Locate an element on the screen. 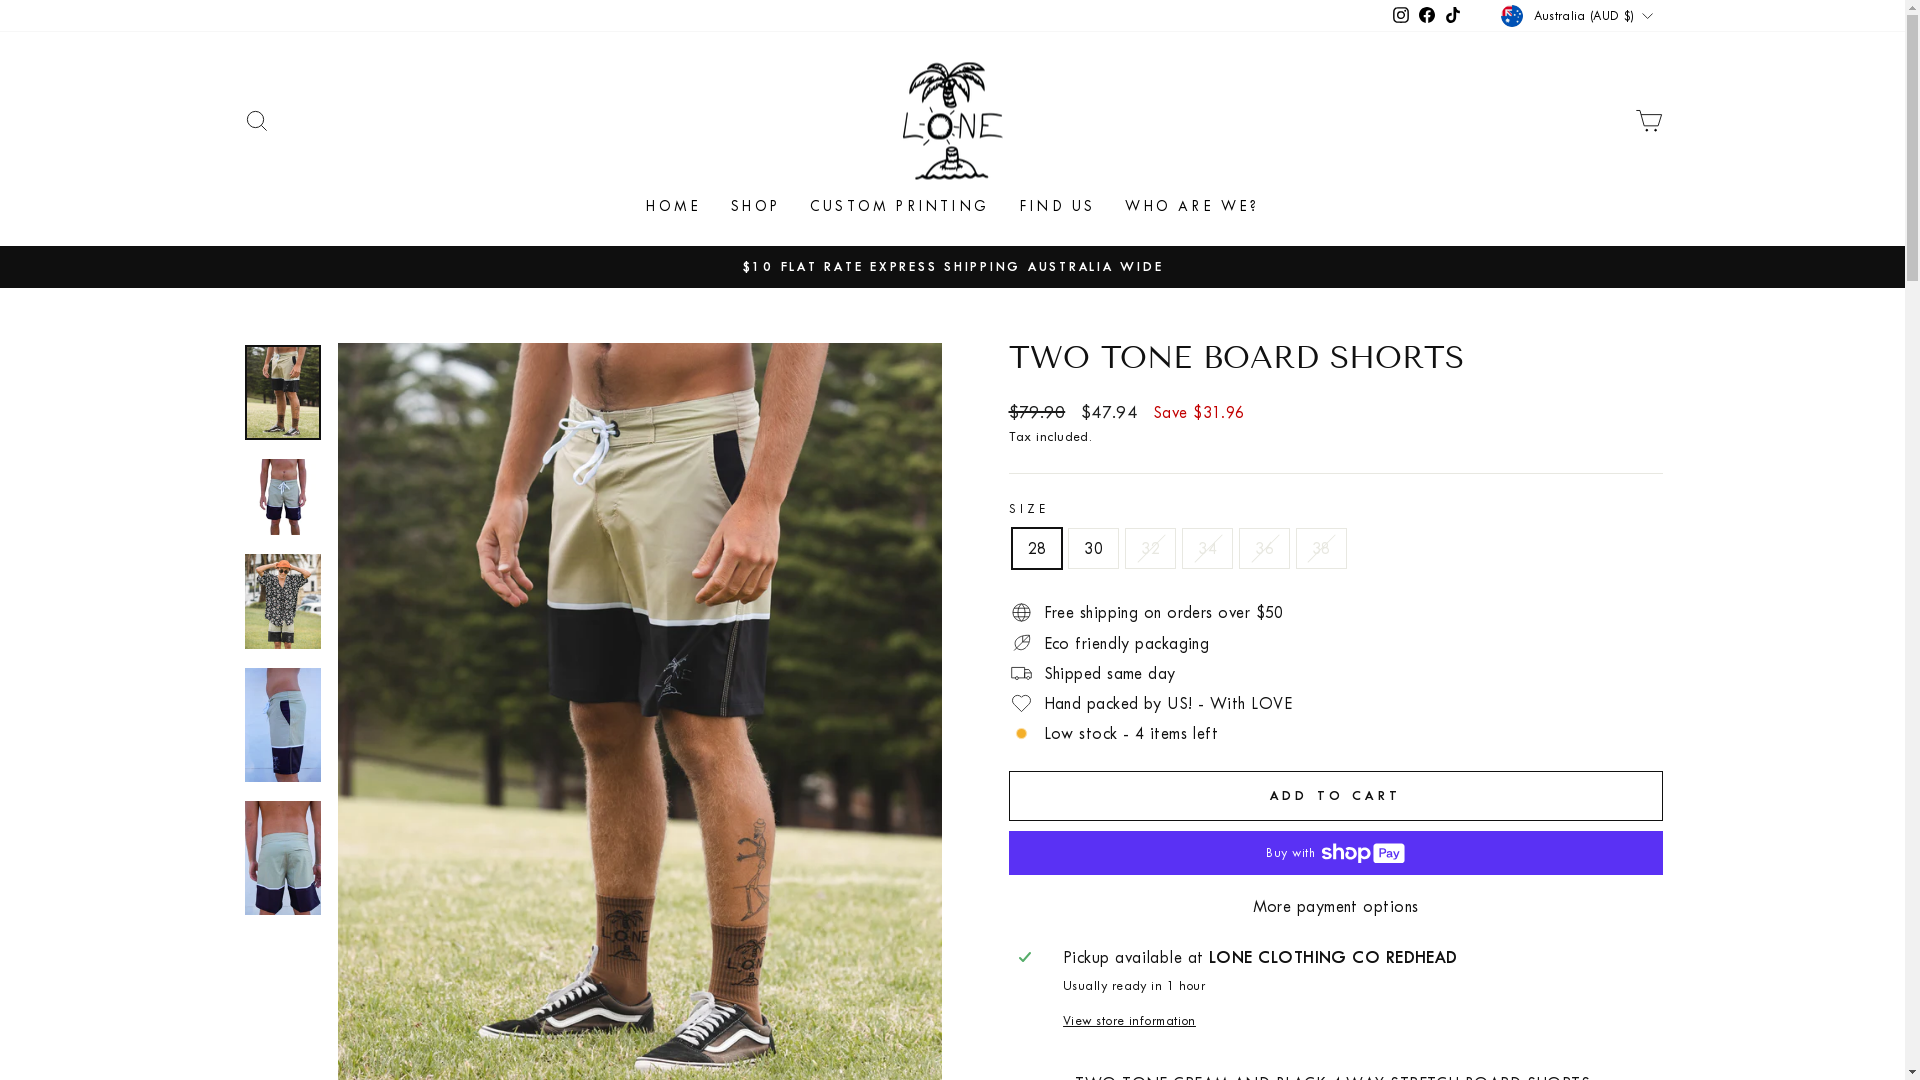 The image size is (1920, 1080). More payment options is located at coordinates (1335, 906).